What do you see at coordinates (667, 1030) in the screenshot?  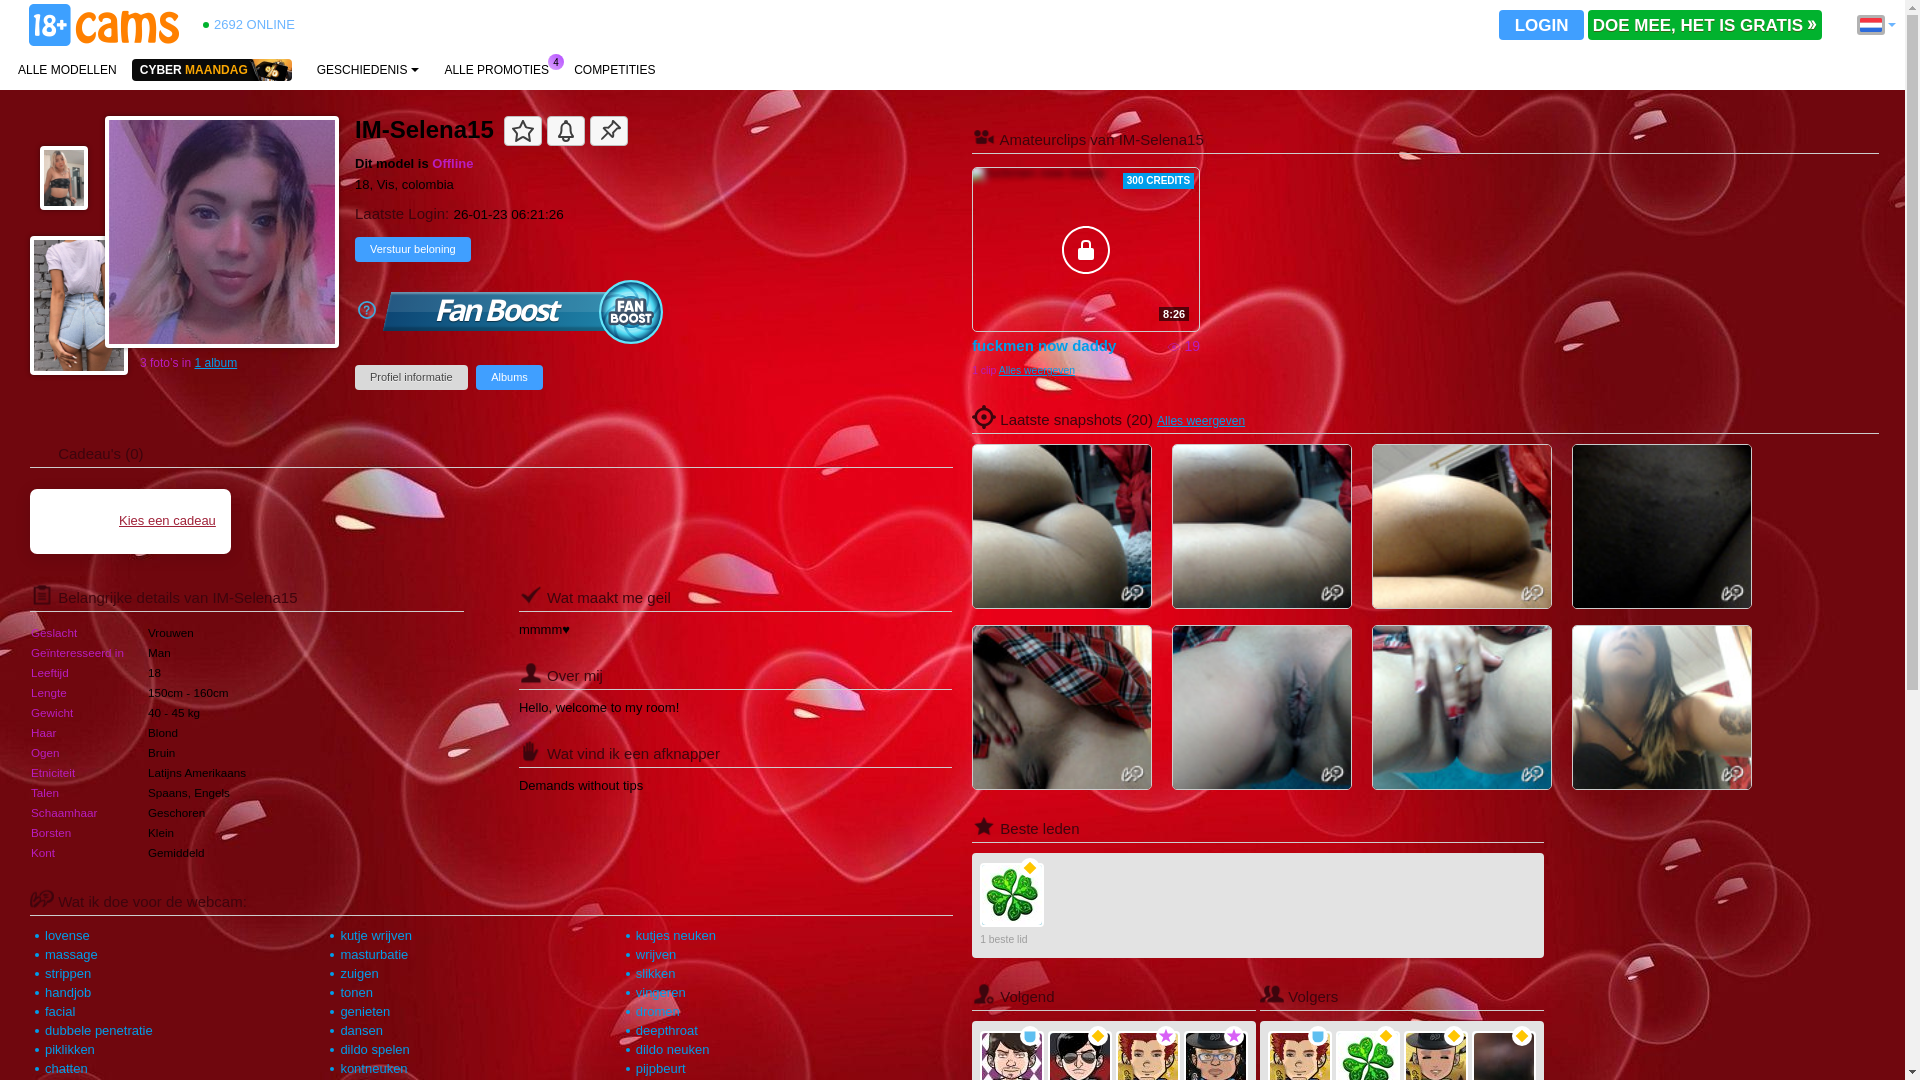 I see `deepthroat` at bounding box center [667, 1030].